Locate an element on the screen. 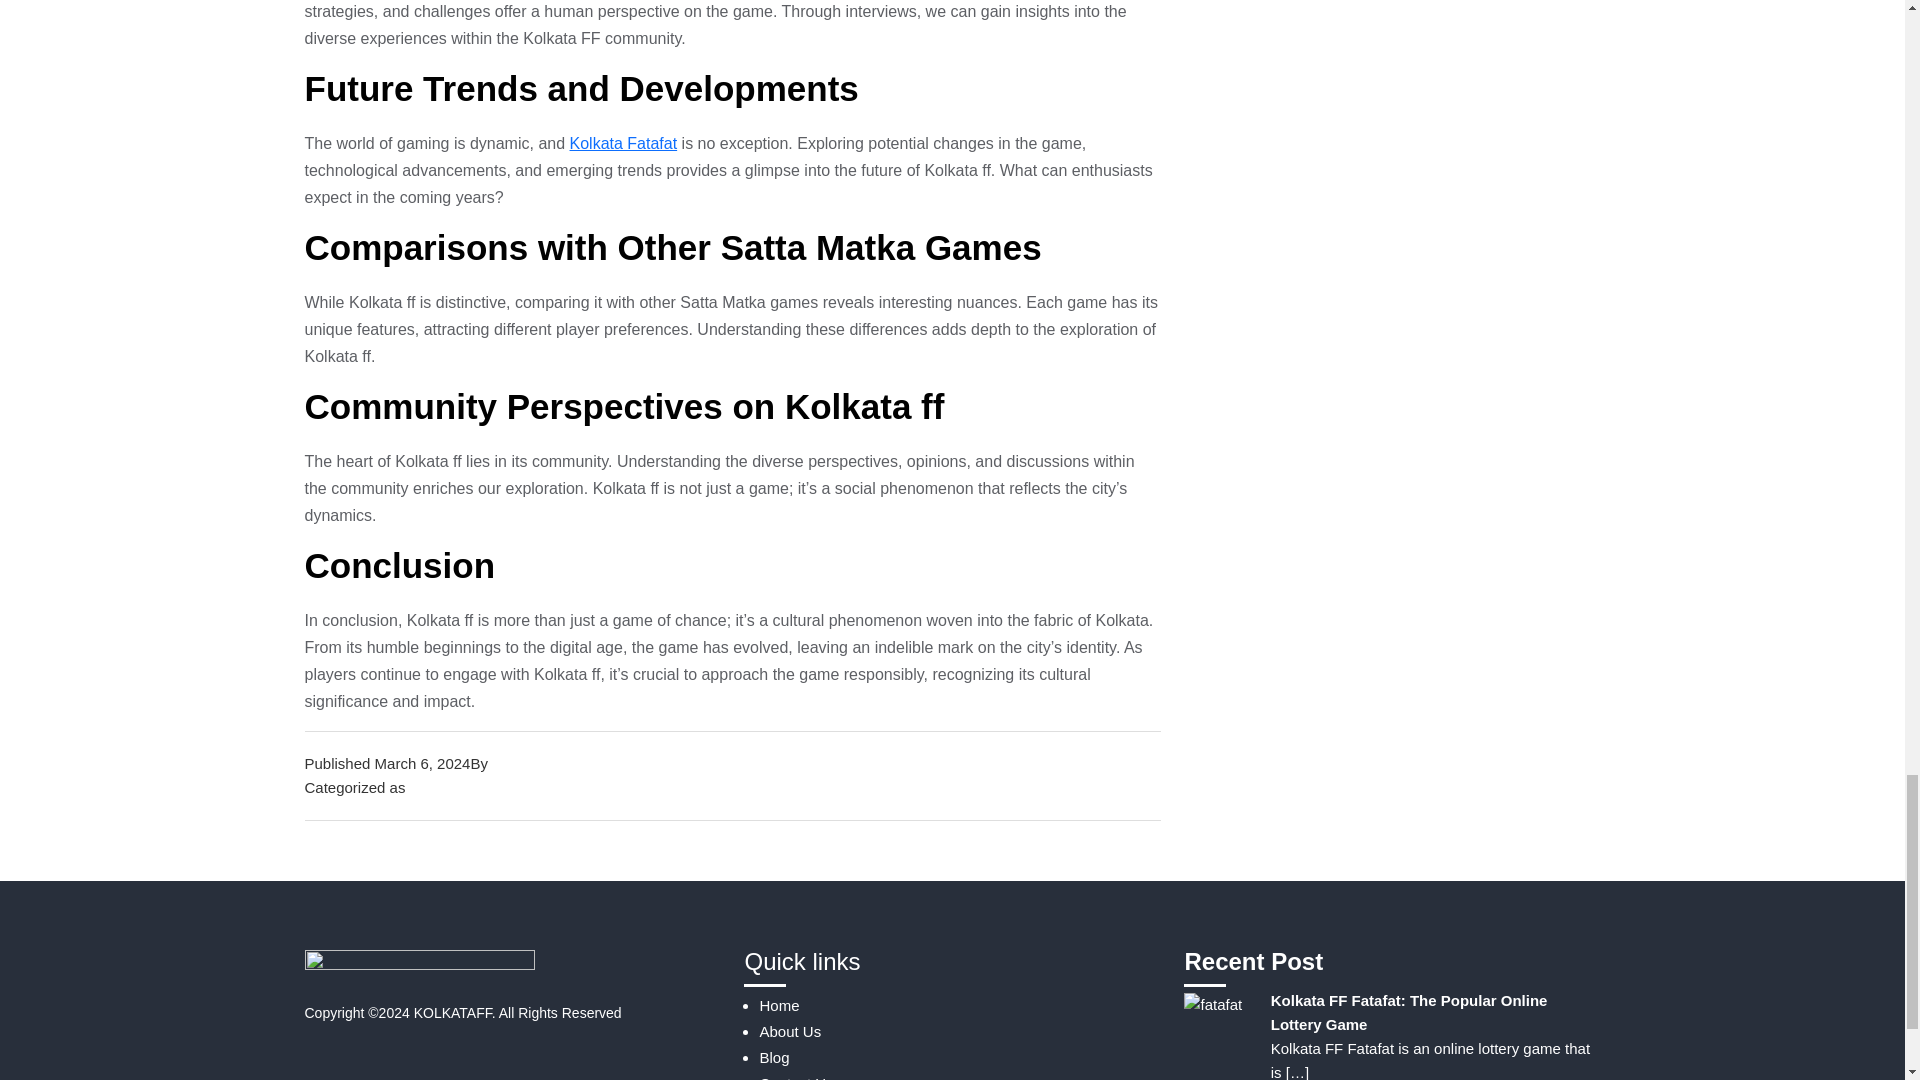 The width and height of the screenshot is (1920, 1080). Contact Us is located at coordinates (796, 1077).